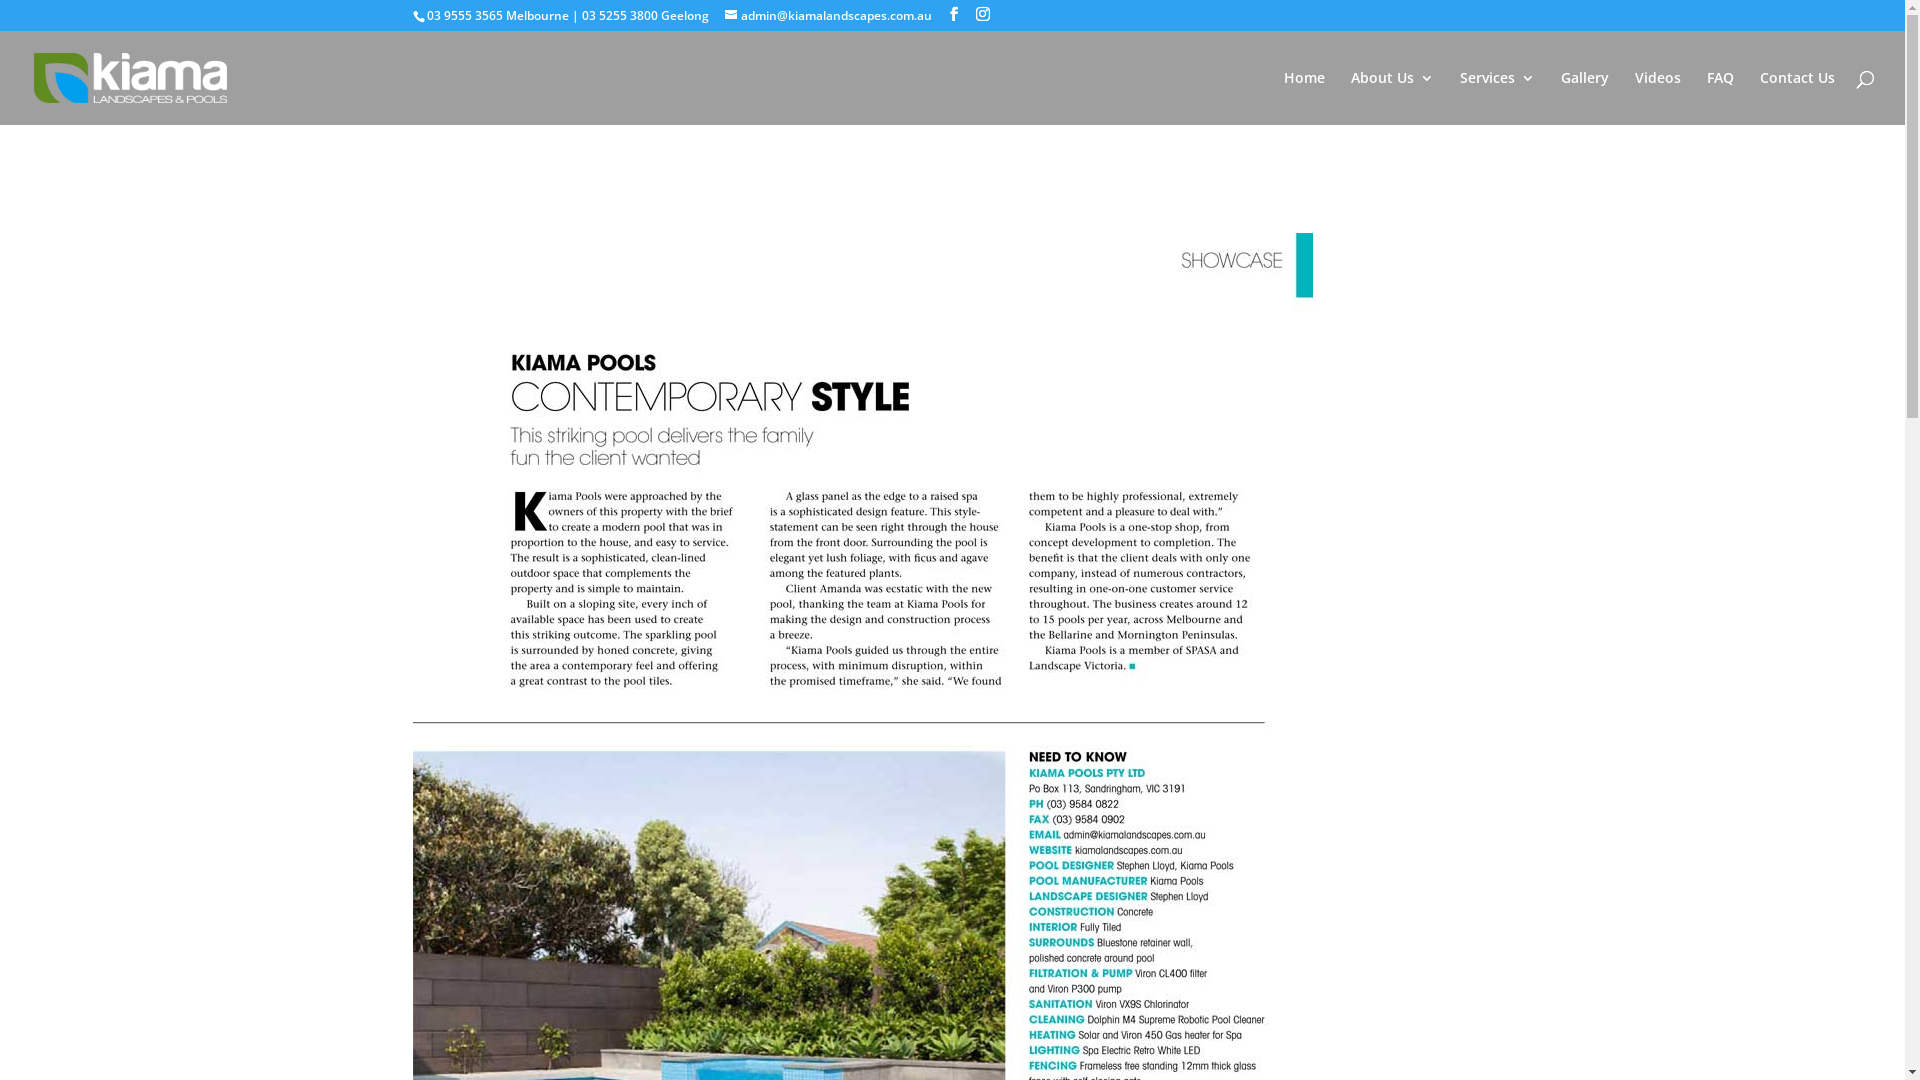 Image resolution: width=1920 pixels, height=1080 pixels. I want to click on Contact Us, so click(1798, 98).